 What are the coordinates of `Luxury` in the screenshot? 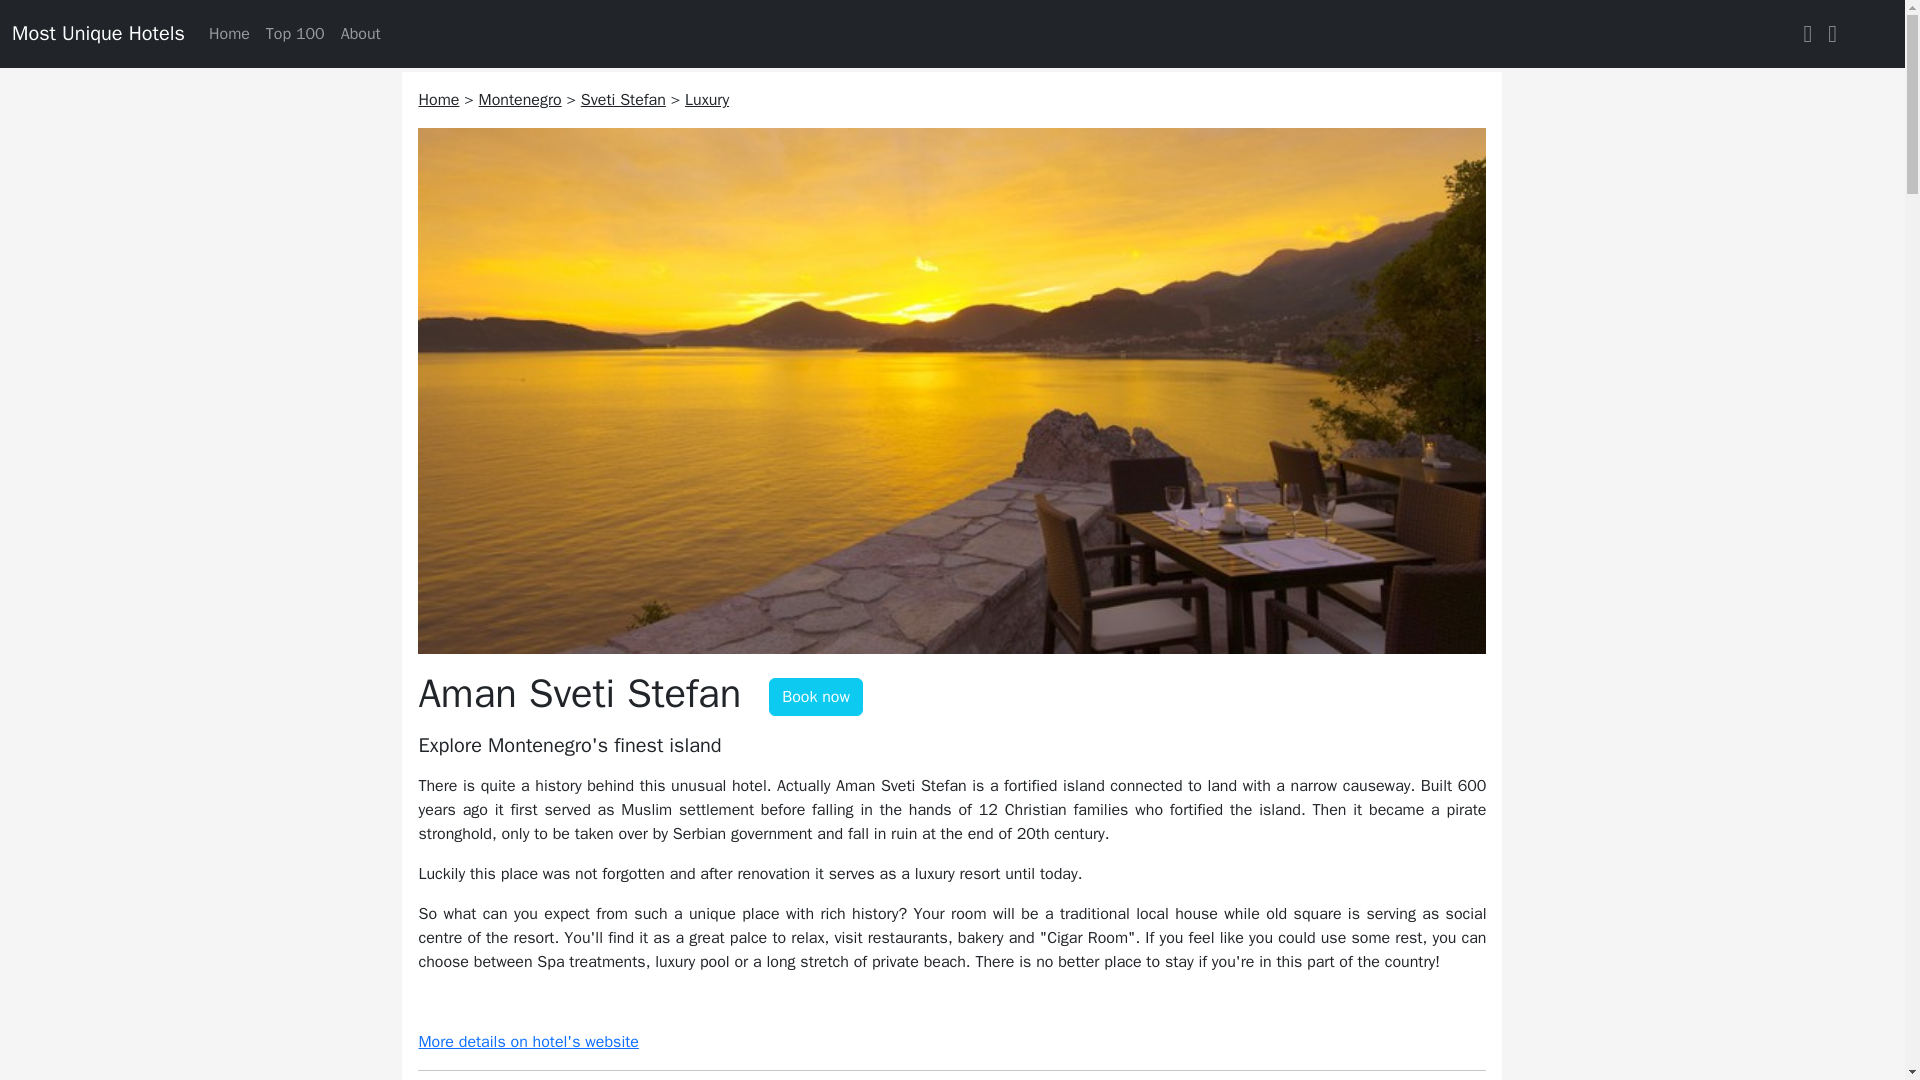 It's located at (707, 100).